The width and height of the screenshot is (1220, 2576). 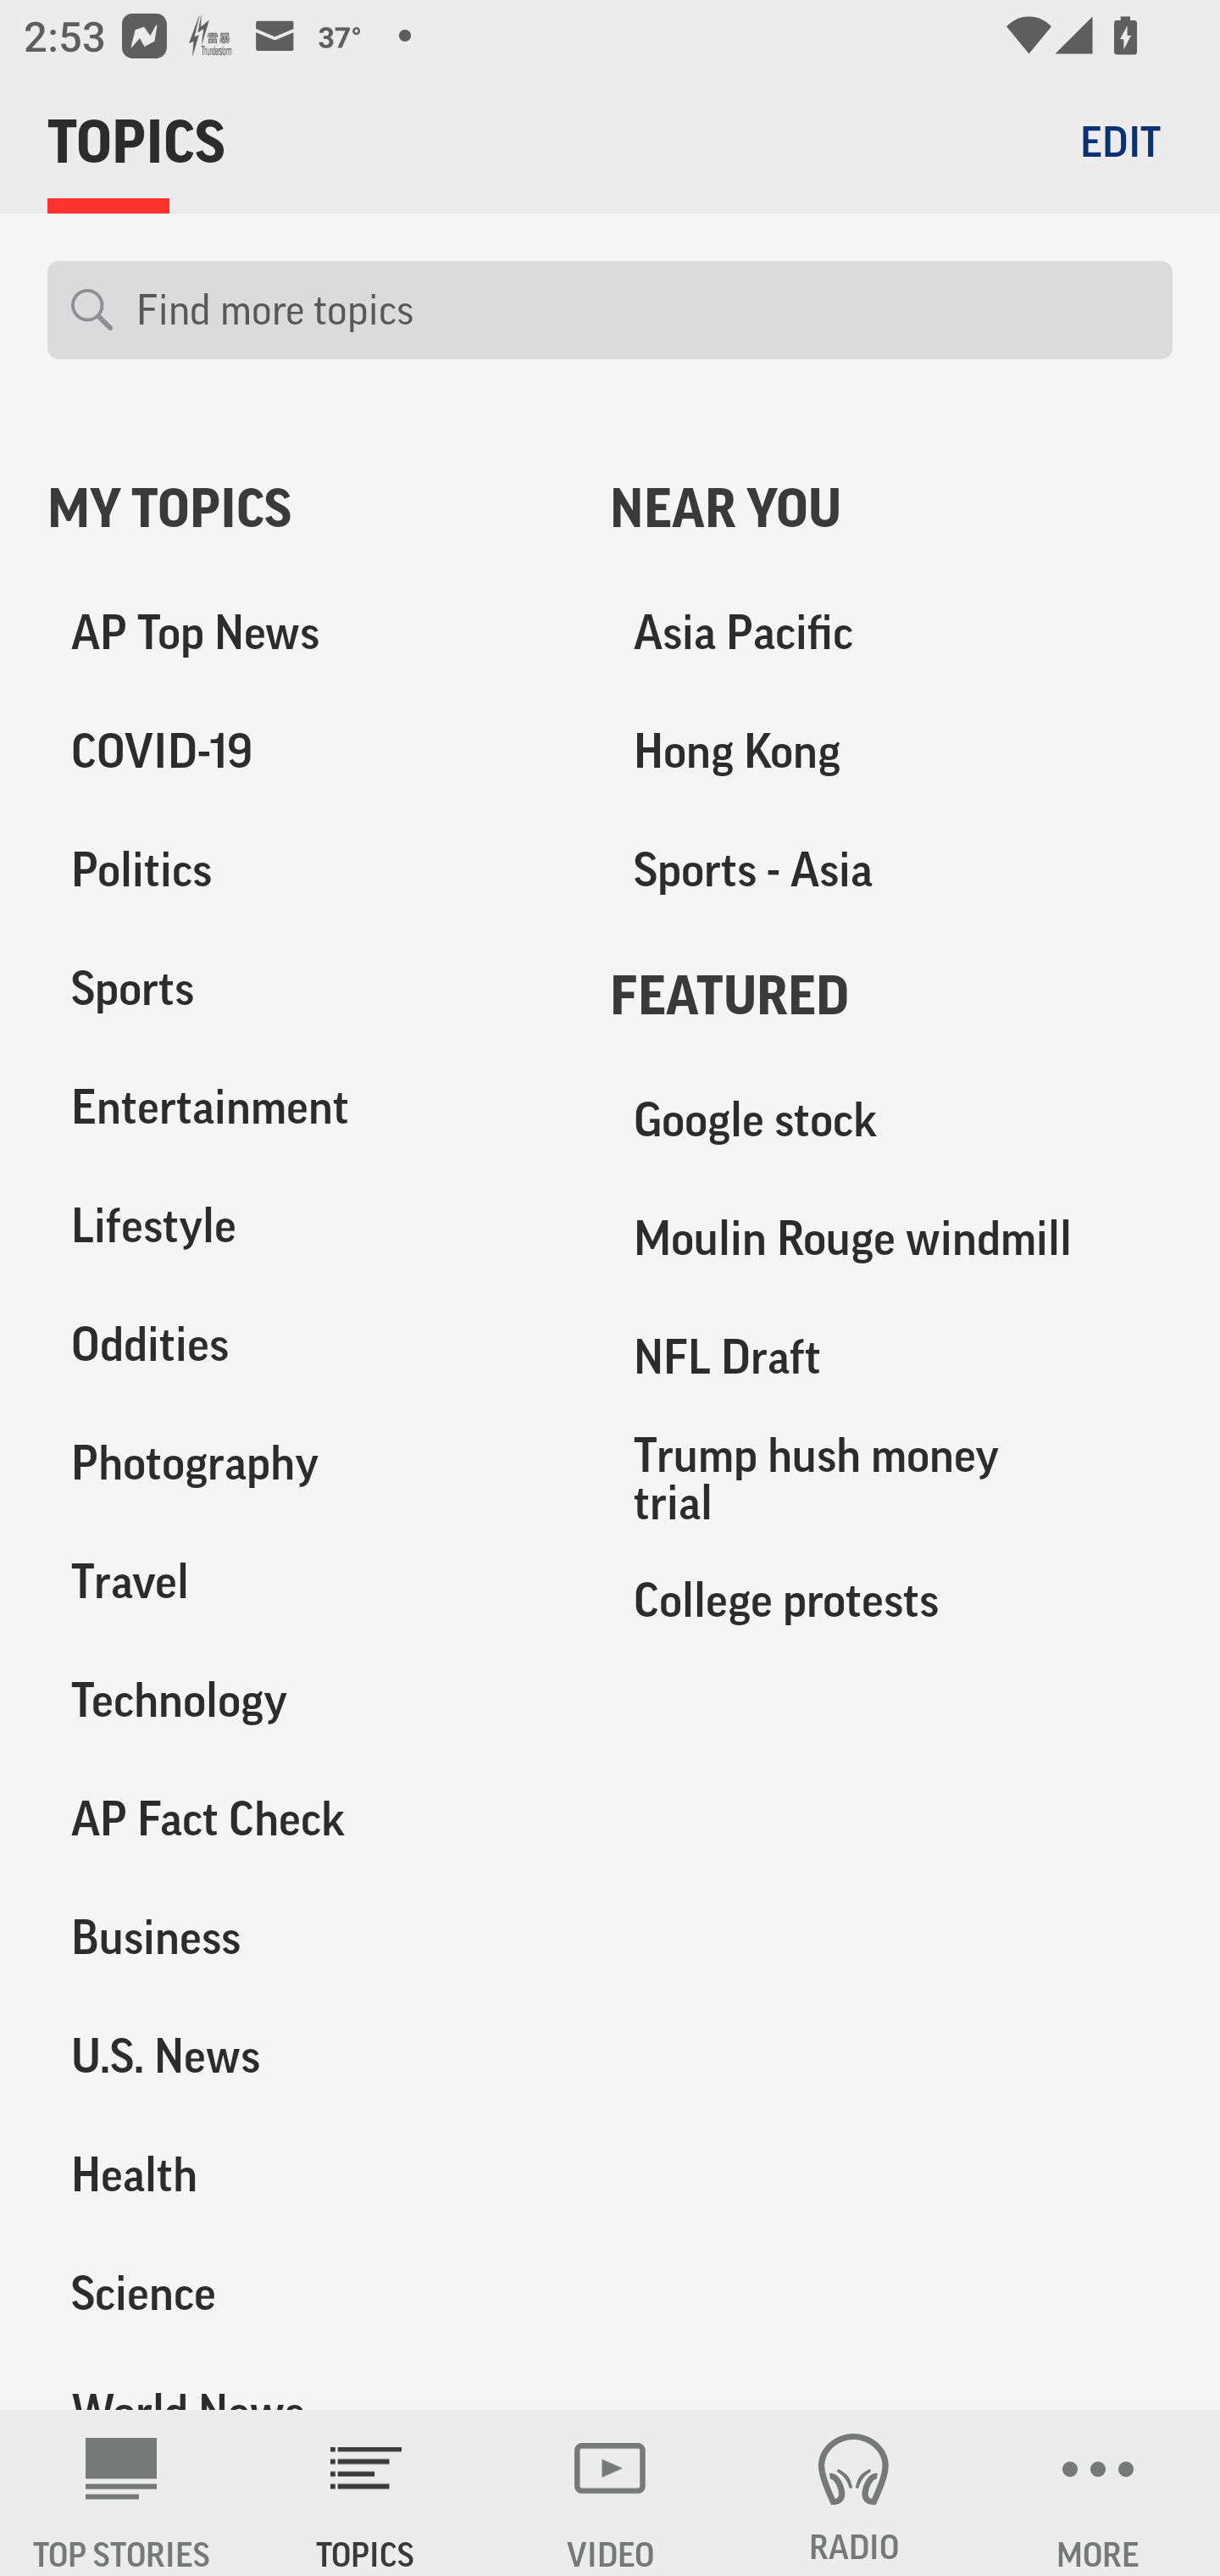 I want to click on AP Fact Check, so click(x=305, y=1818).